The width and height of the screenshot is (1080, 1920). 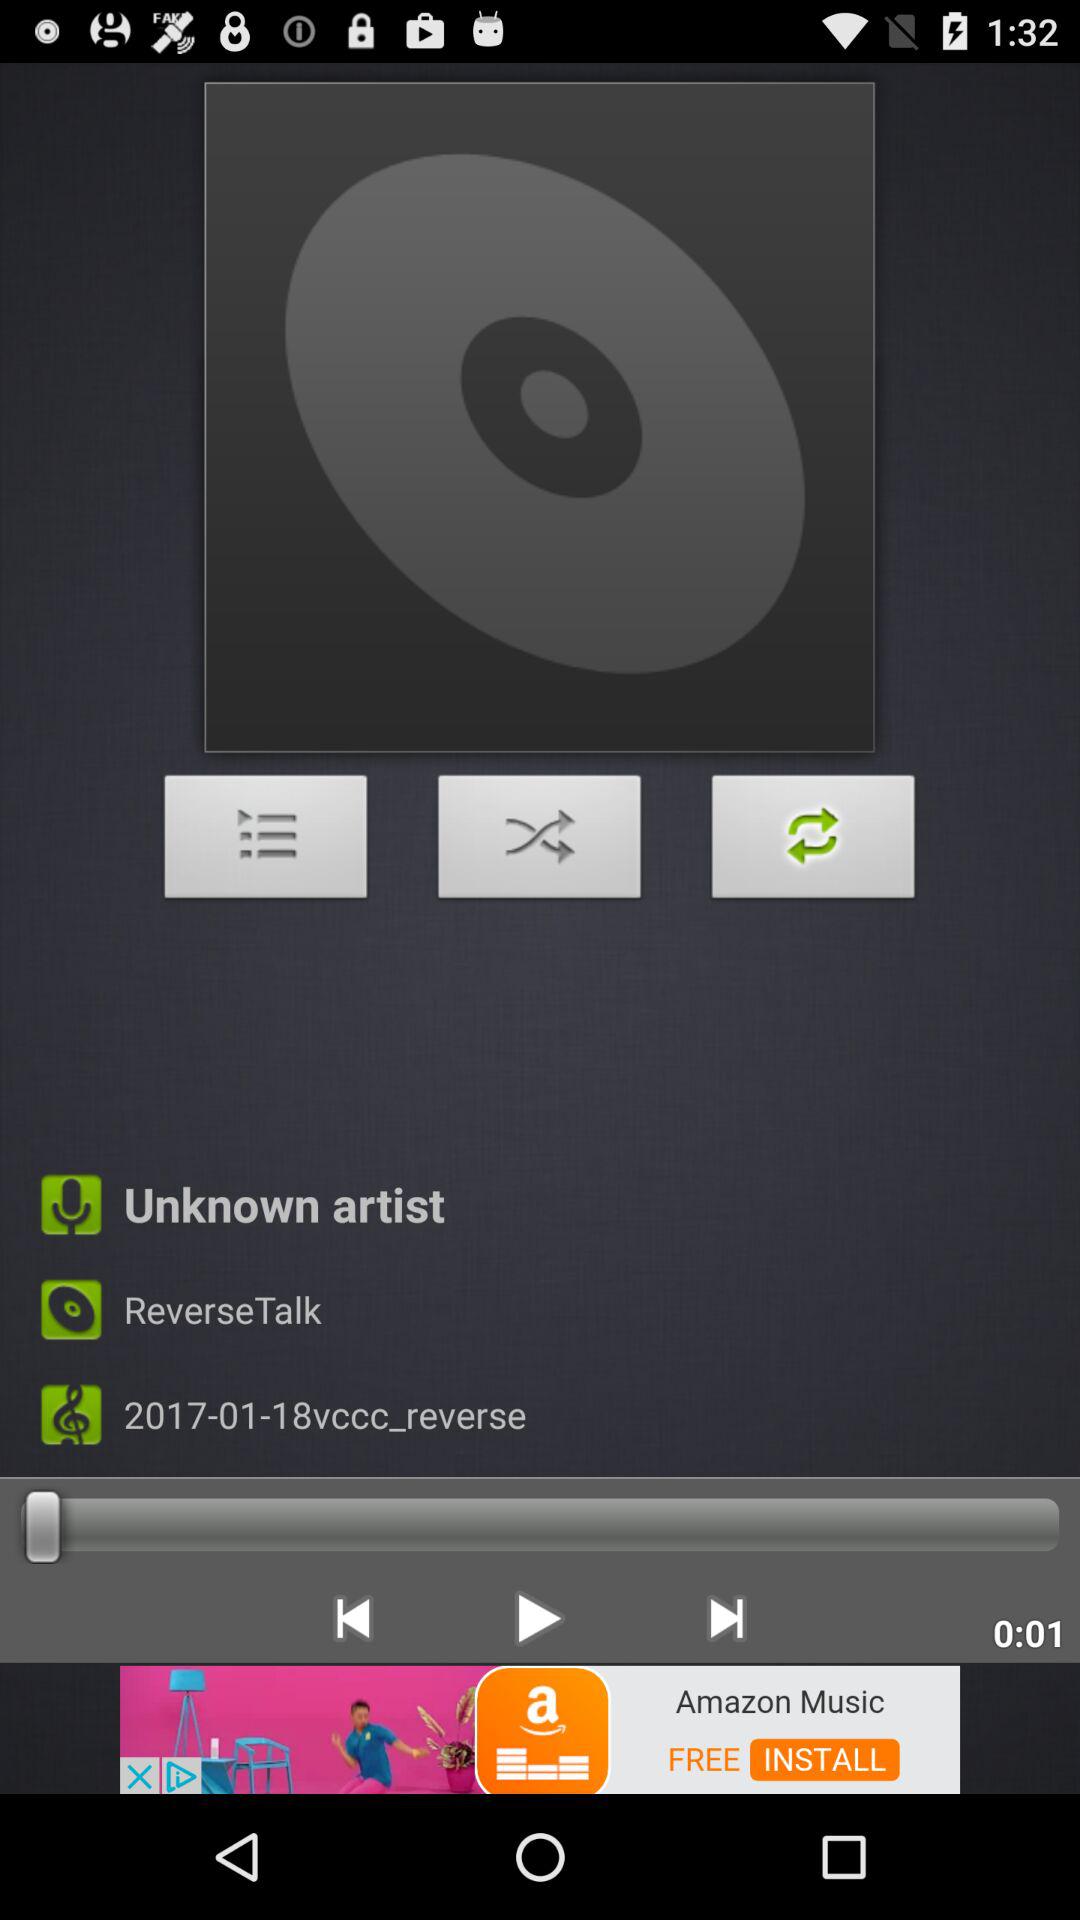 What do you see at coordinates (814, 842) in the screenshot?
I see `go to refresh` at bounding box center [814, 842].